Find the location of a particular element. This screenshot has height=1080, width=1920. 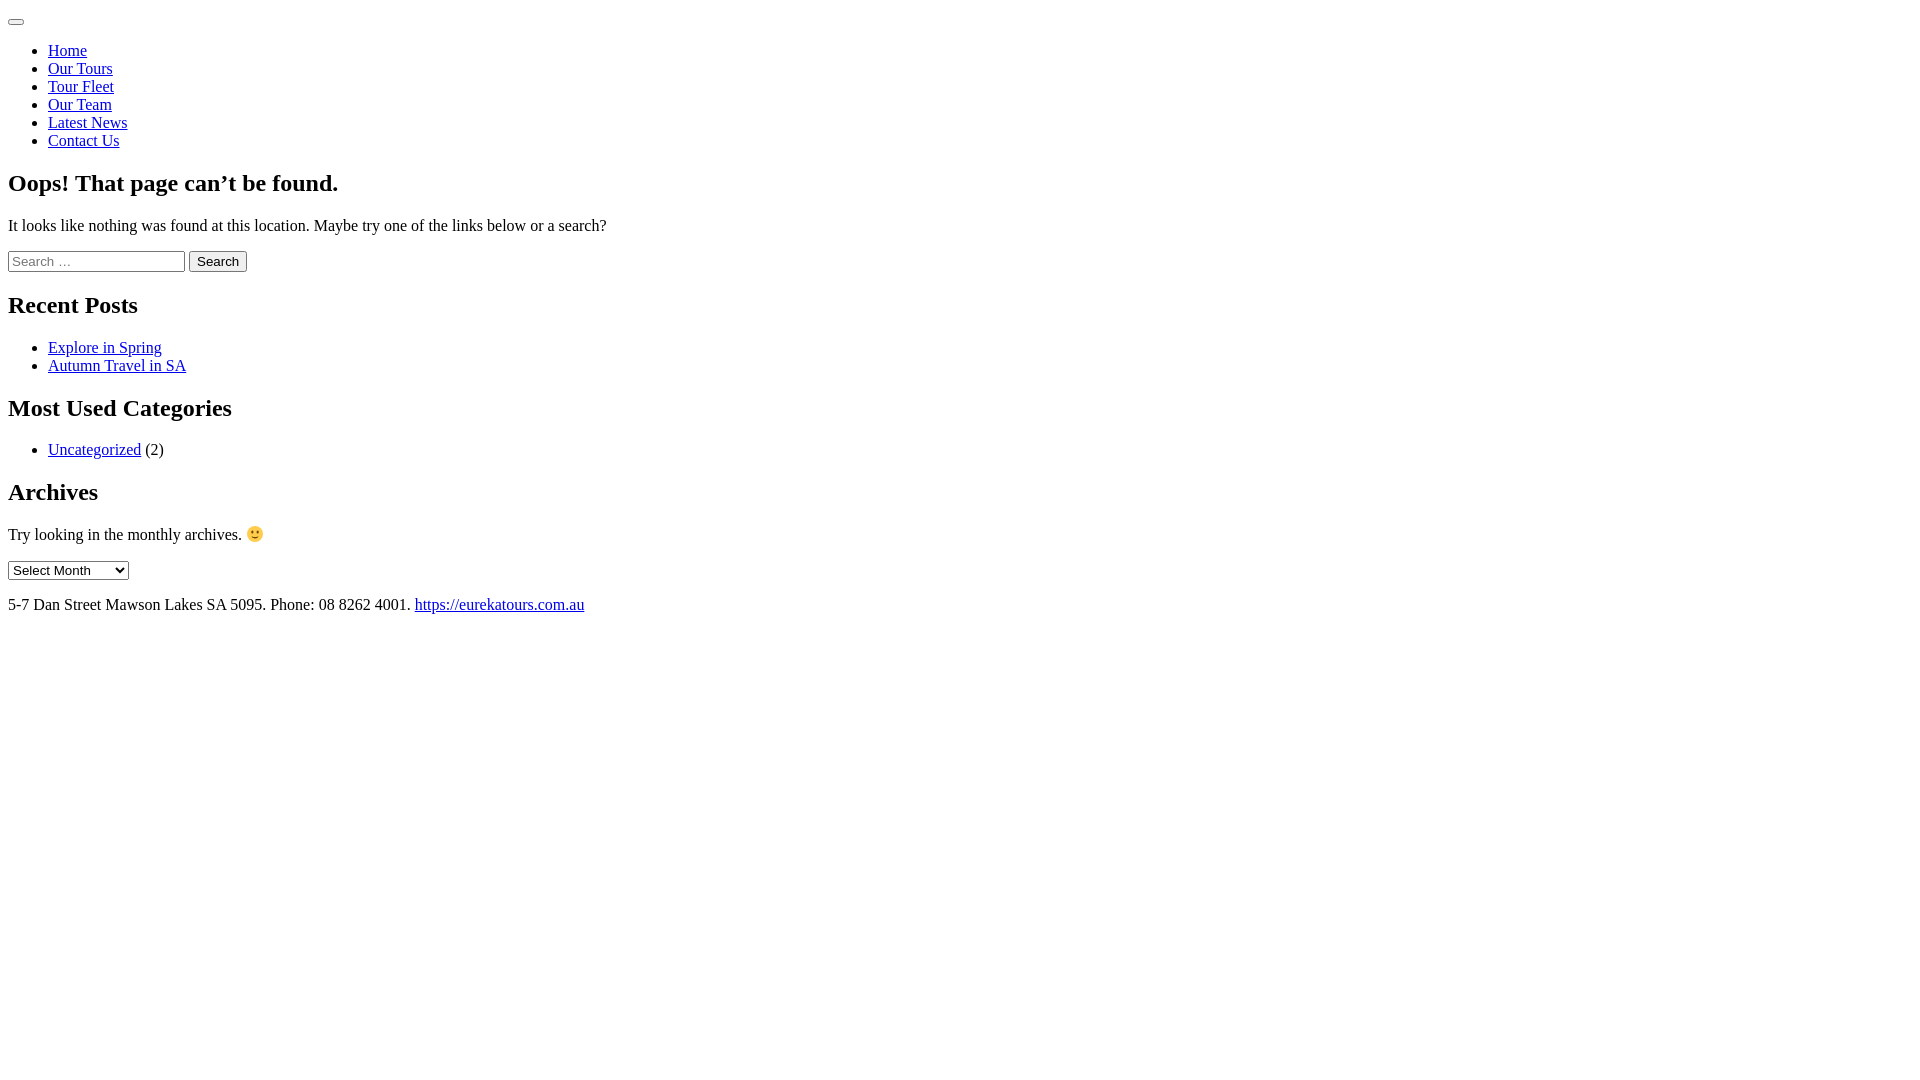

Our Tours is located at coordinates (80, 68).